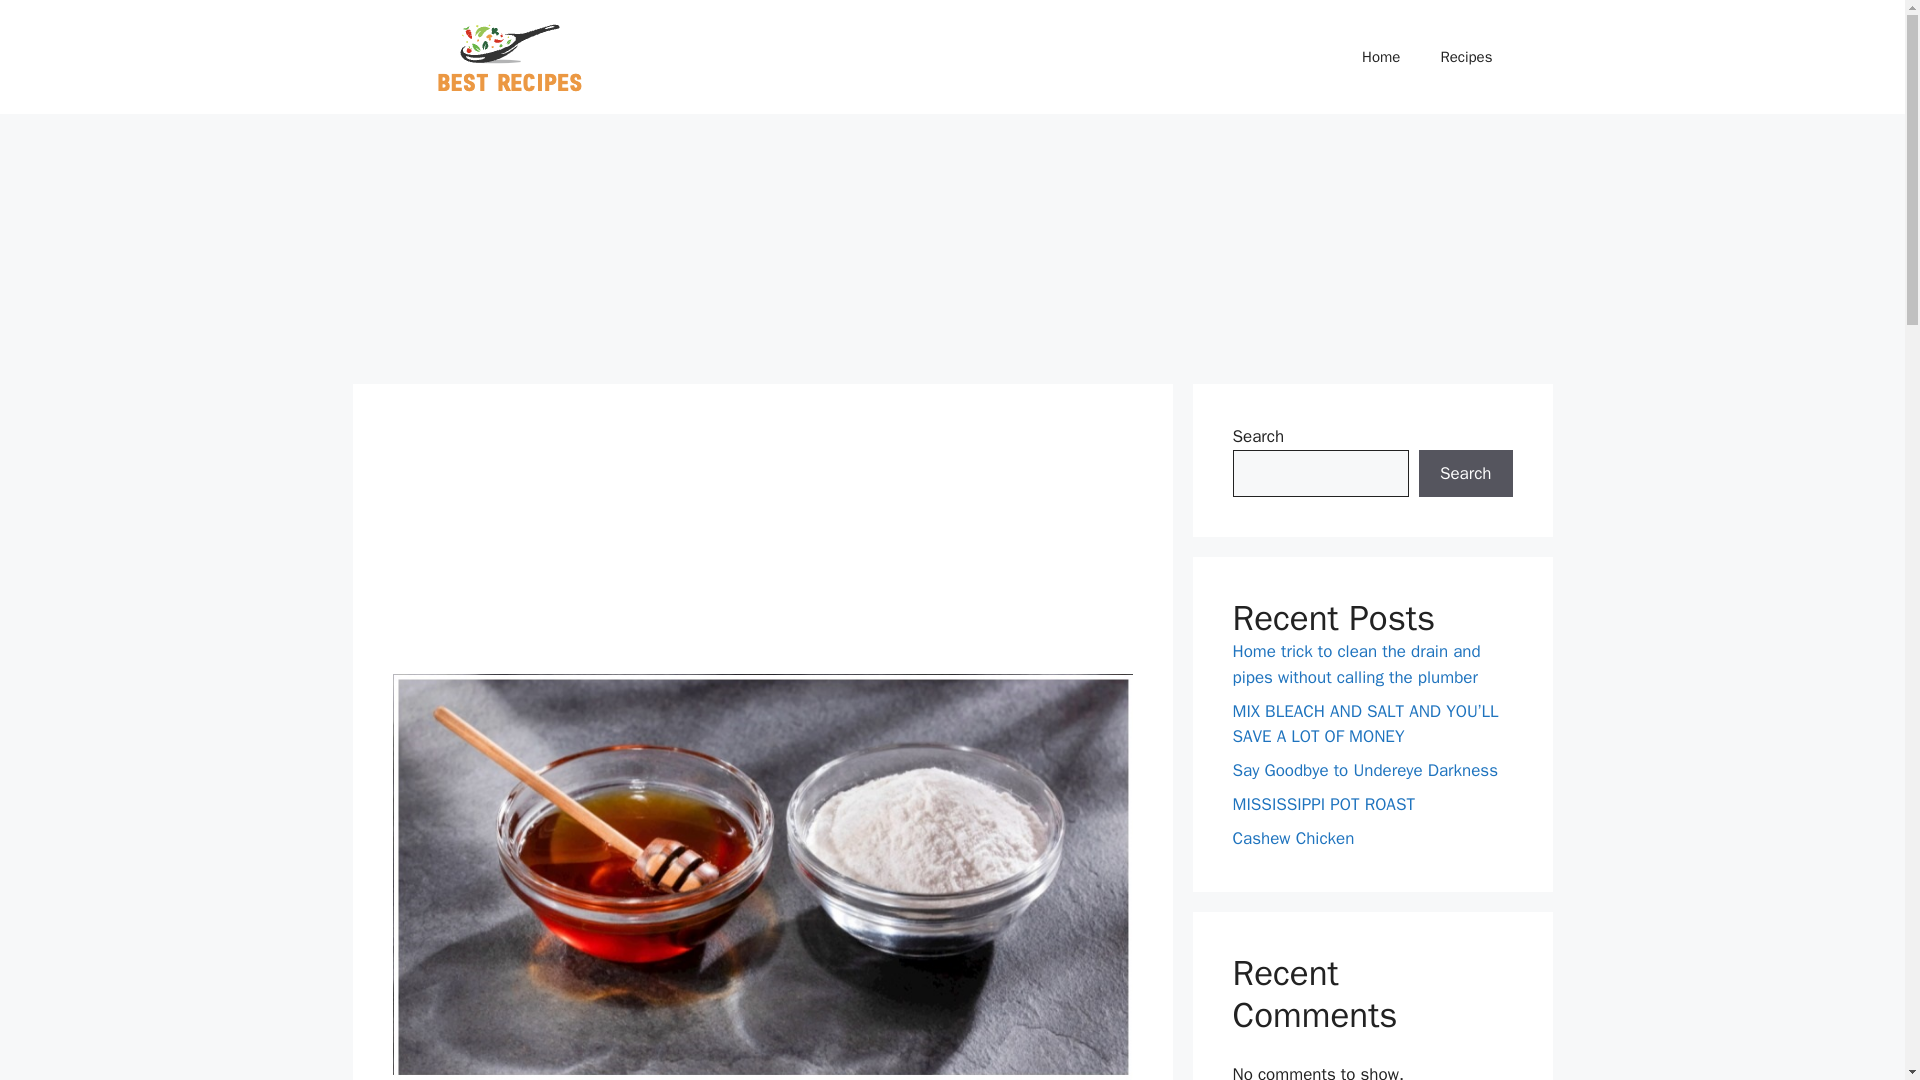 The width and height of the screenshot is (1920, 1080). I want to click on Search, so click(1465, 474).